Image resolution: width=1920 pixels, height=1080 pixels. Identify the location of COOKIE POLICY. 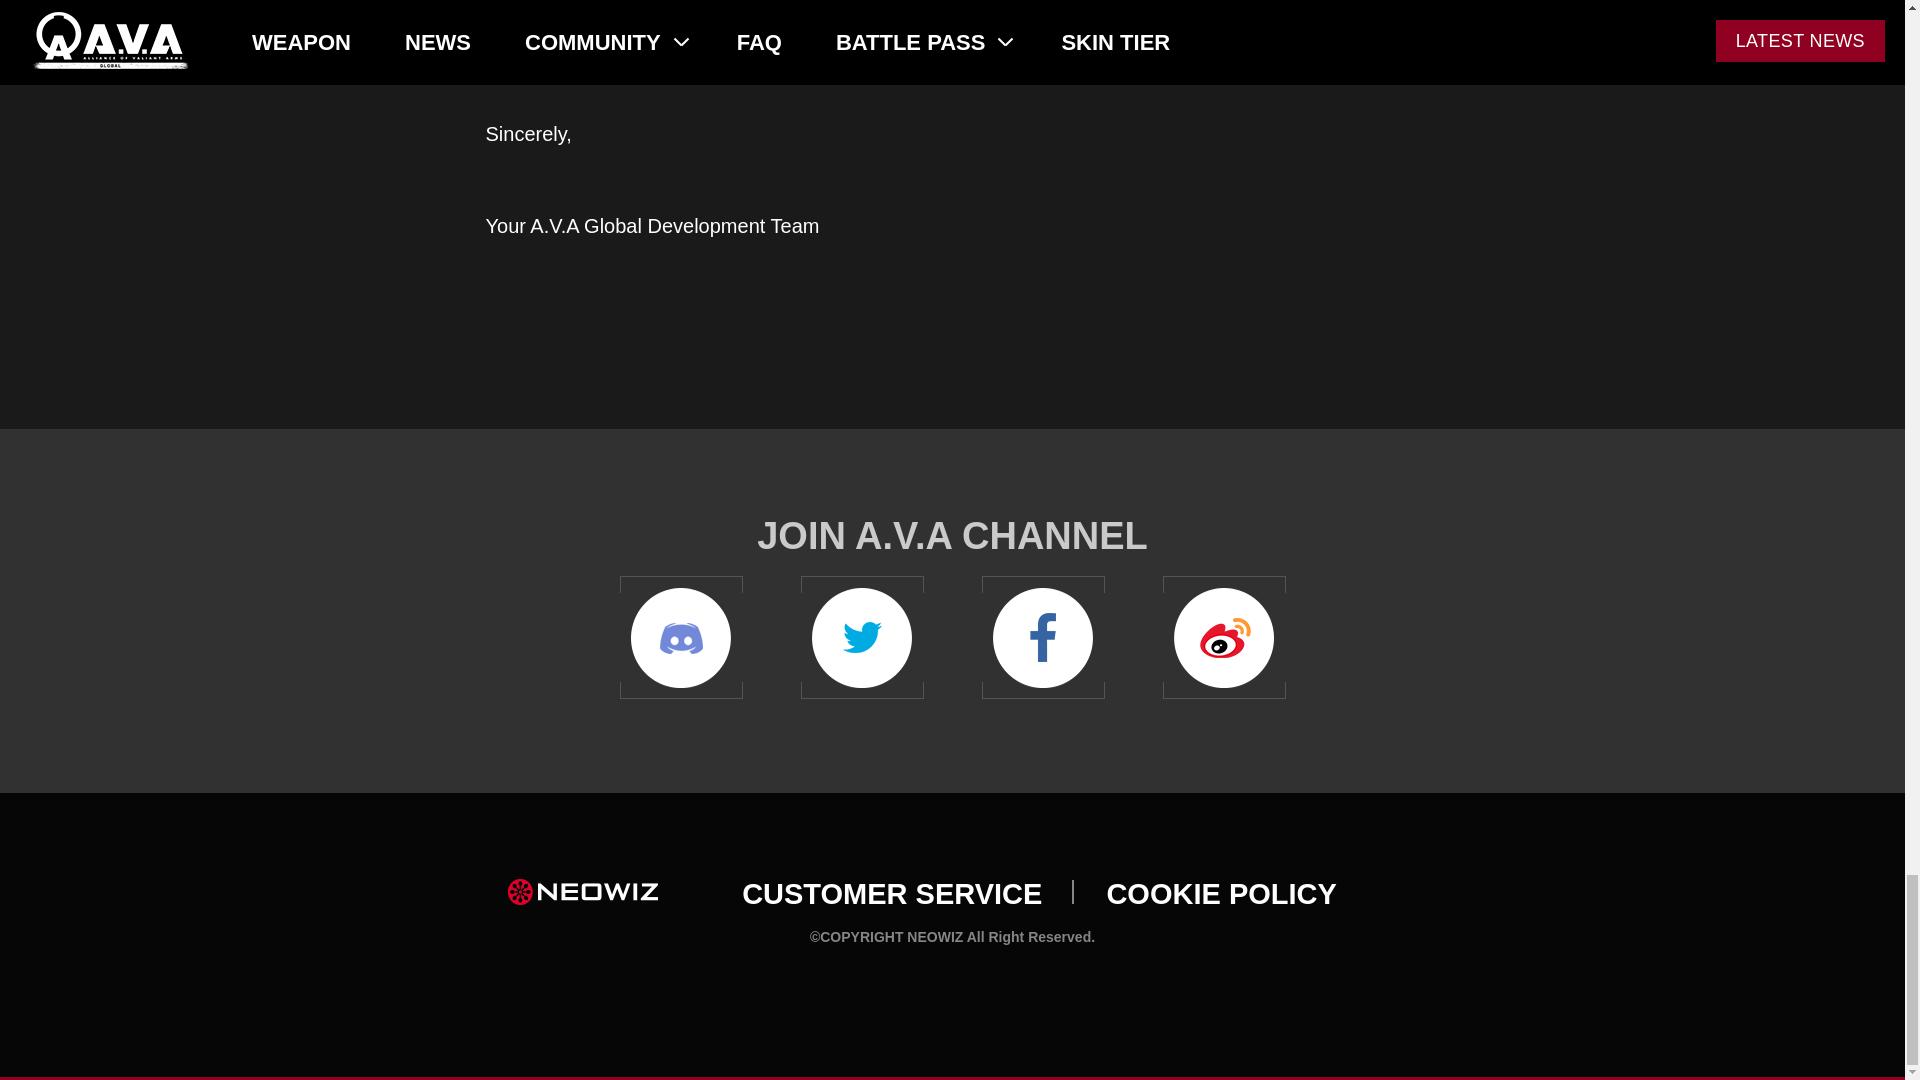
(1220, 894).